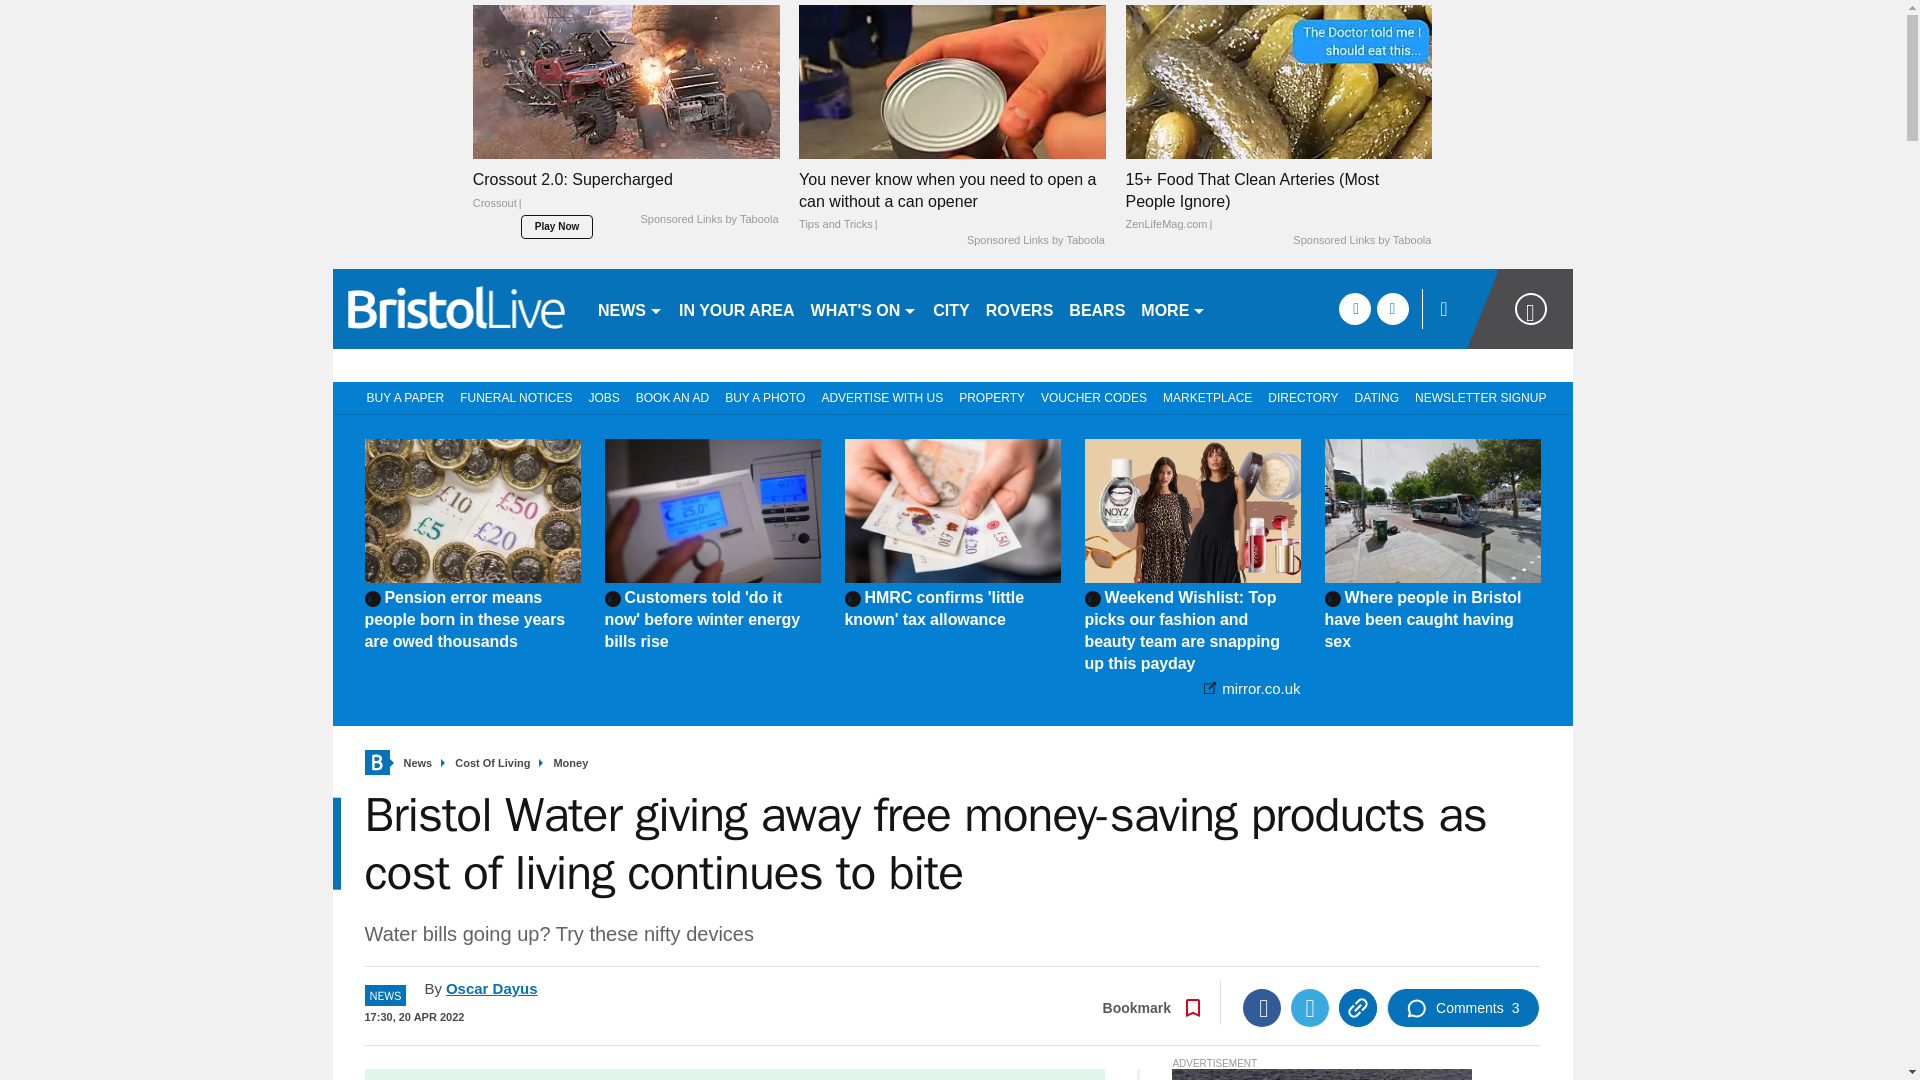 Image resolution: width=1920 pixels, height=1080 pixels. Describe the element at coordinates (736, 308) in the screenshot. I see `IN YOUR AREA` at that location.